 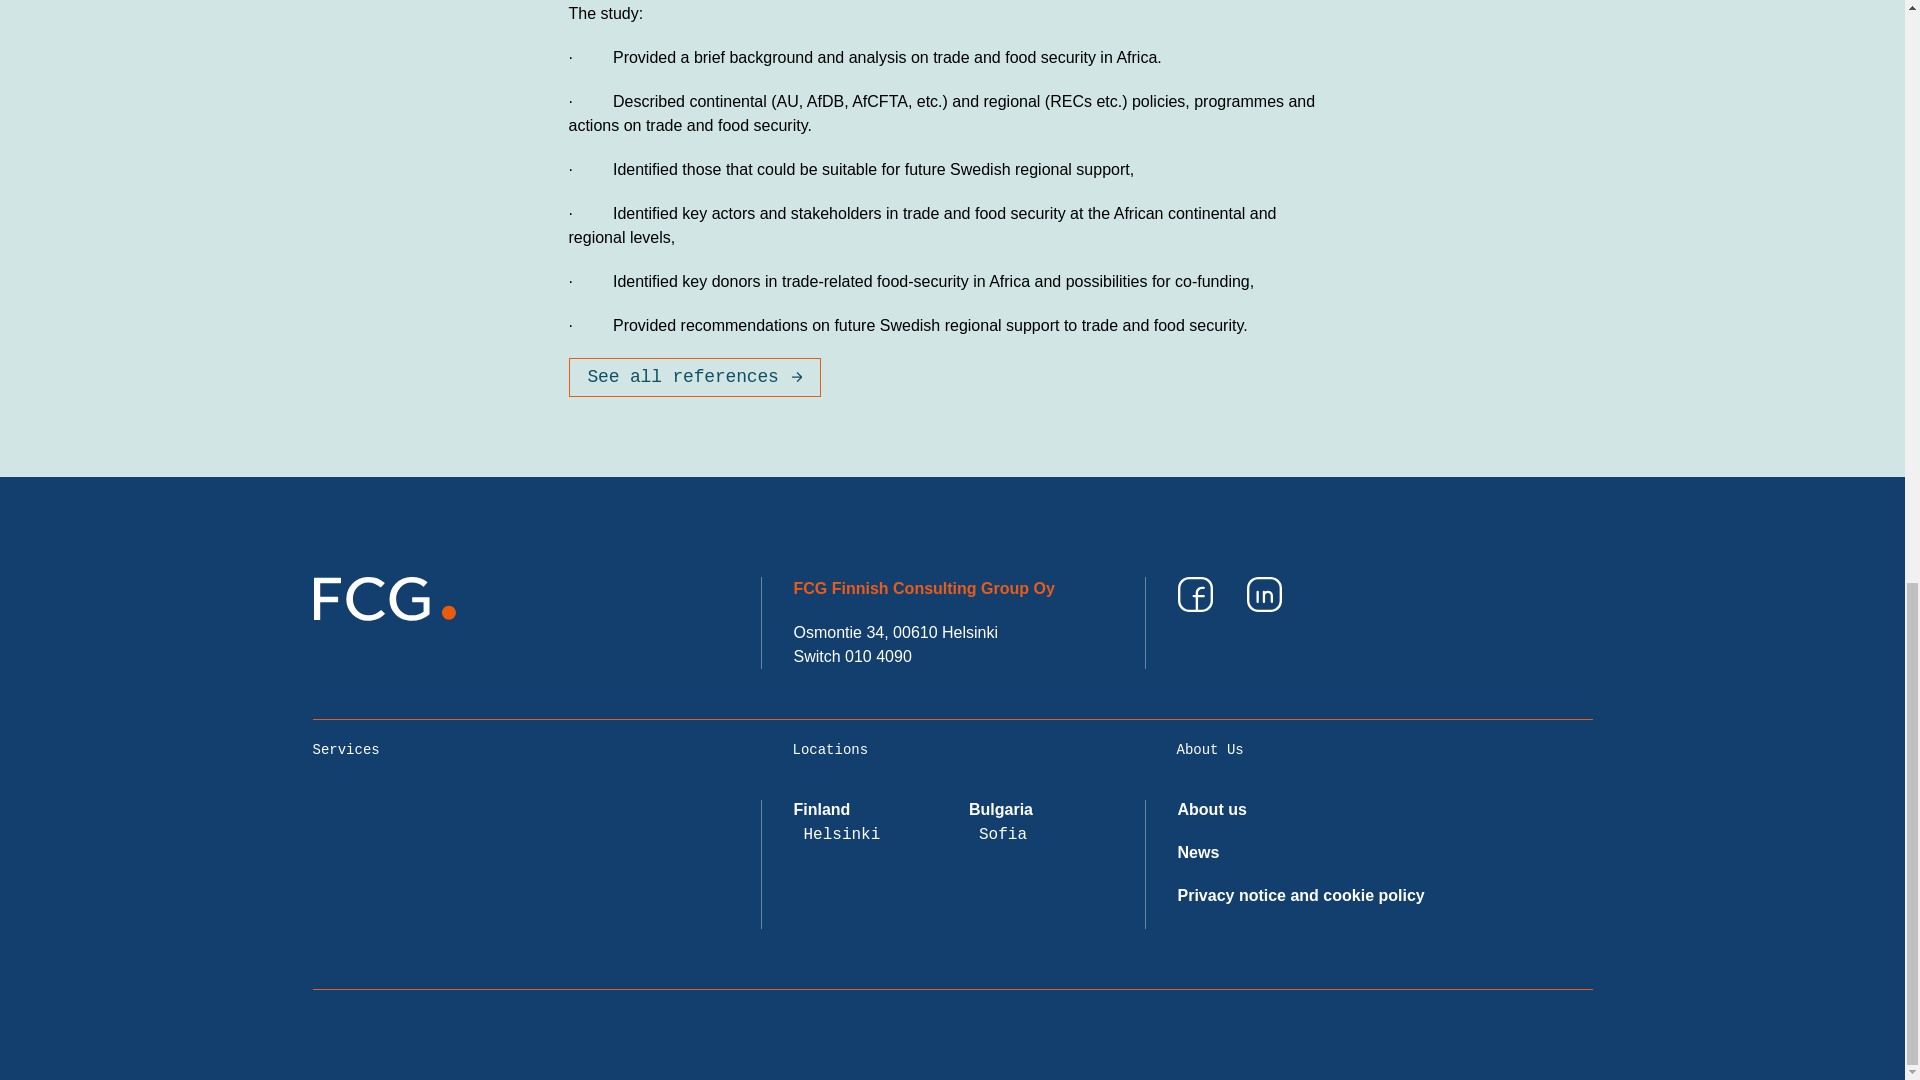 What do you see at coordinates (1003, 834) in the screenshot?
I see `Sofia` at bounding box center [1003, 834].